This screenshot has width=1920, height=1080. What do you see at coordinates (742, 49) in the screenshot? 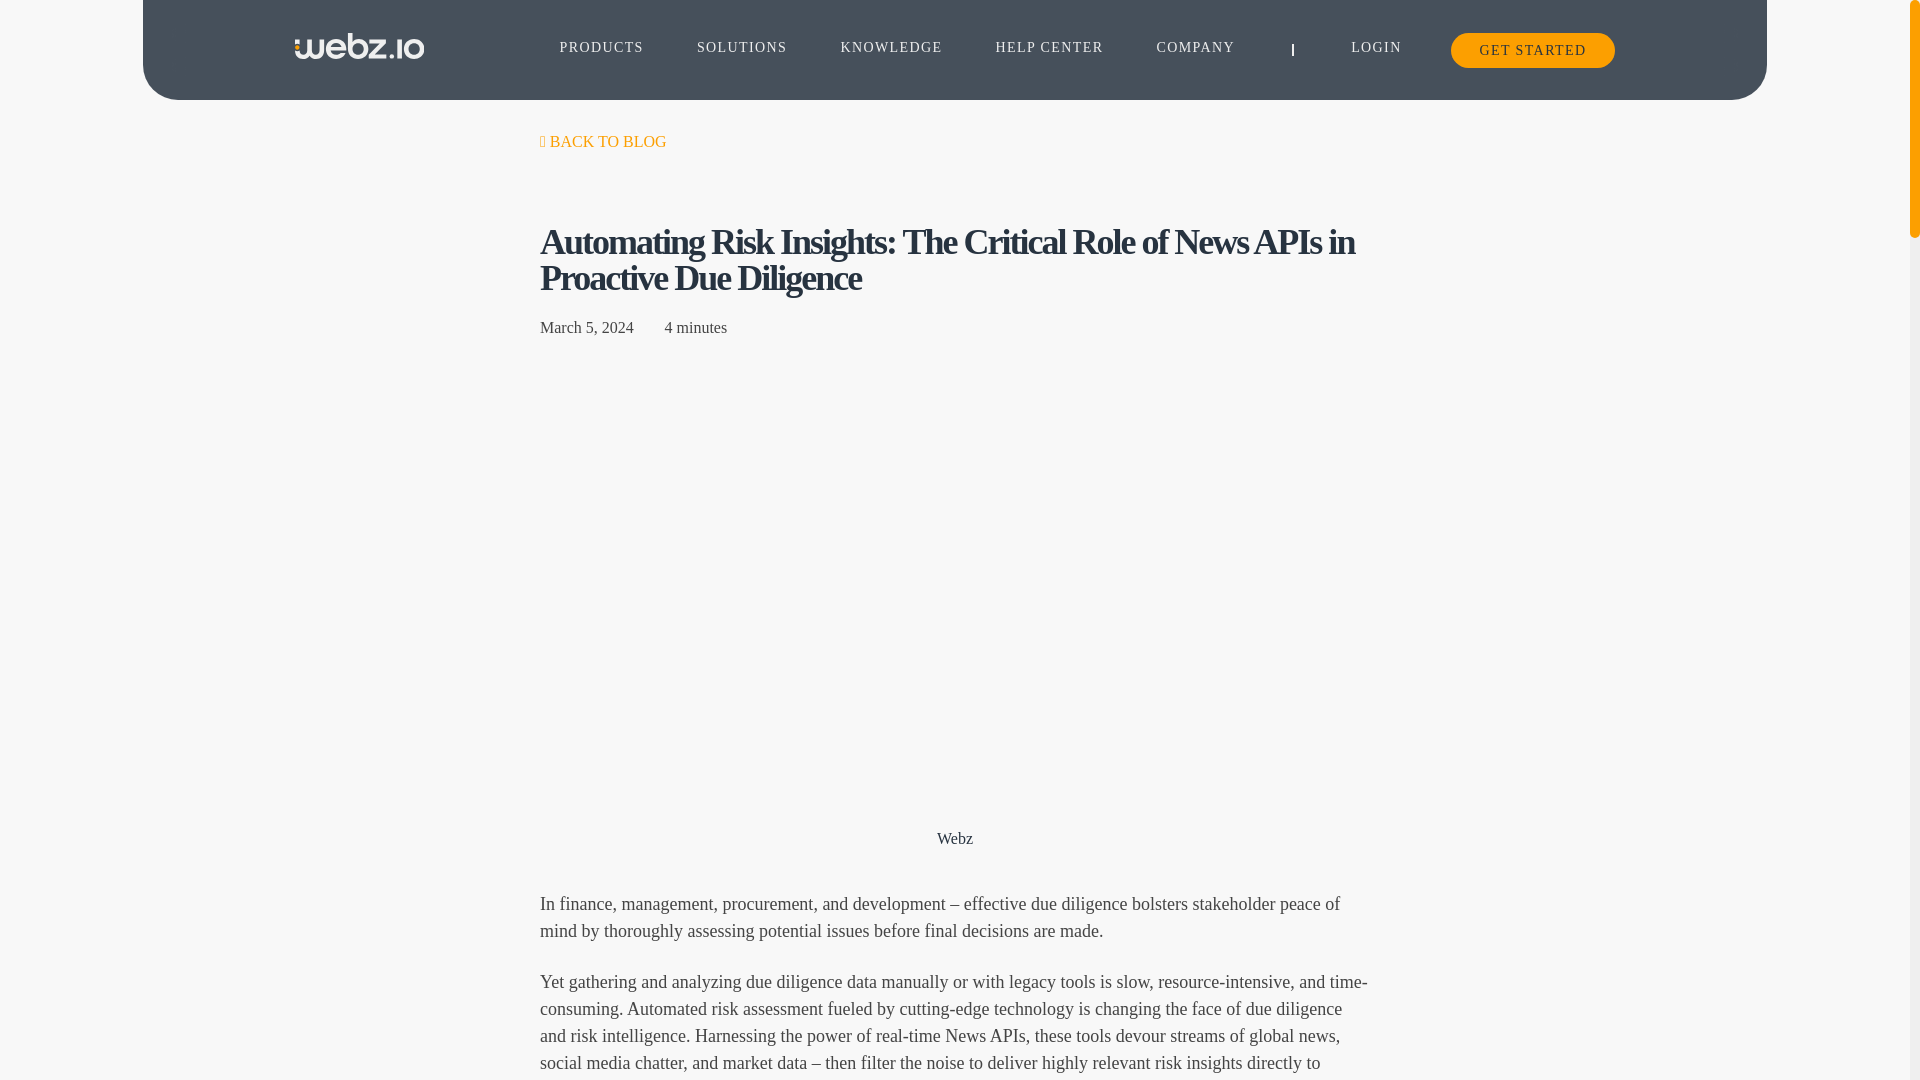
I see `SOLUTIONS` at bounding box center [742, 49].